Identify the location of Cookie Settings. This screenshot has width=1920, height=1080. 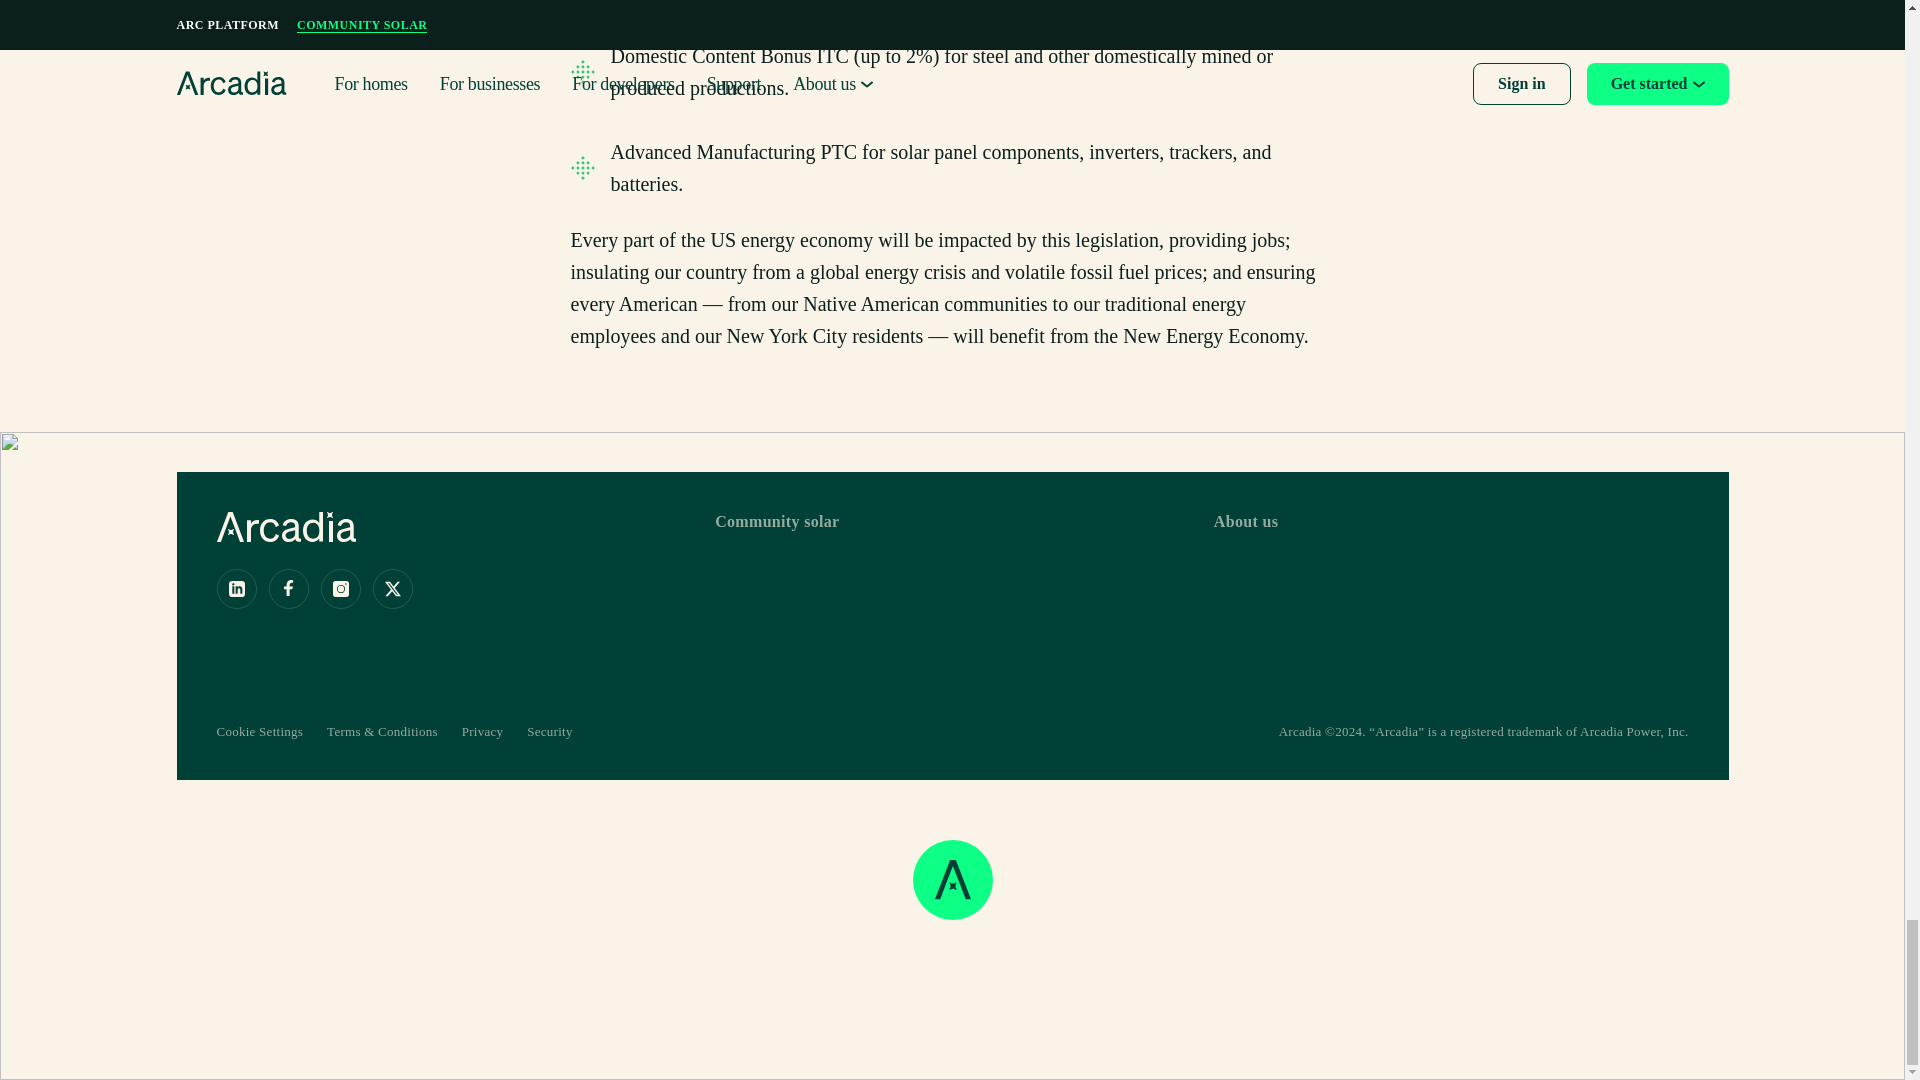
(259, 731).